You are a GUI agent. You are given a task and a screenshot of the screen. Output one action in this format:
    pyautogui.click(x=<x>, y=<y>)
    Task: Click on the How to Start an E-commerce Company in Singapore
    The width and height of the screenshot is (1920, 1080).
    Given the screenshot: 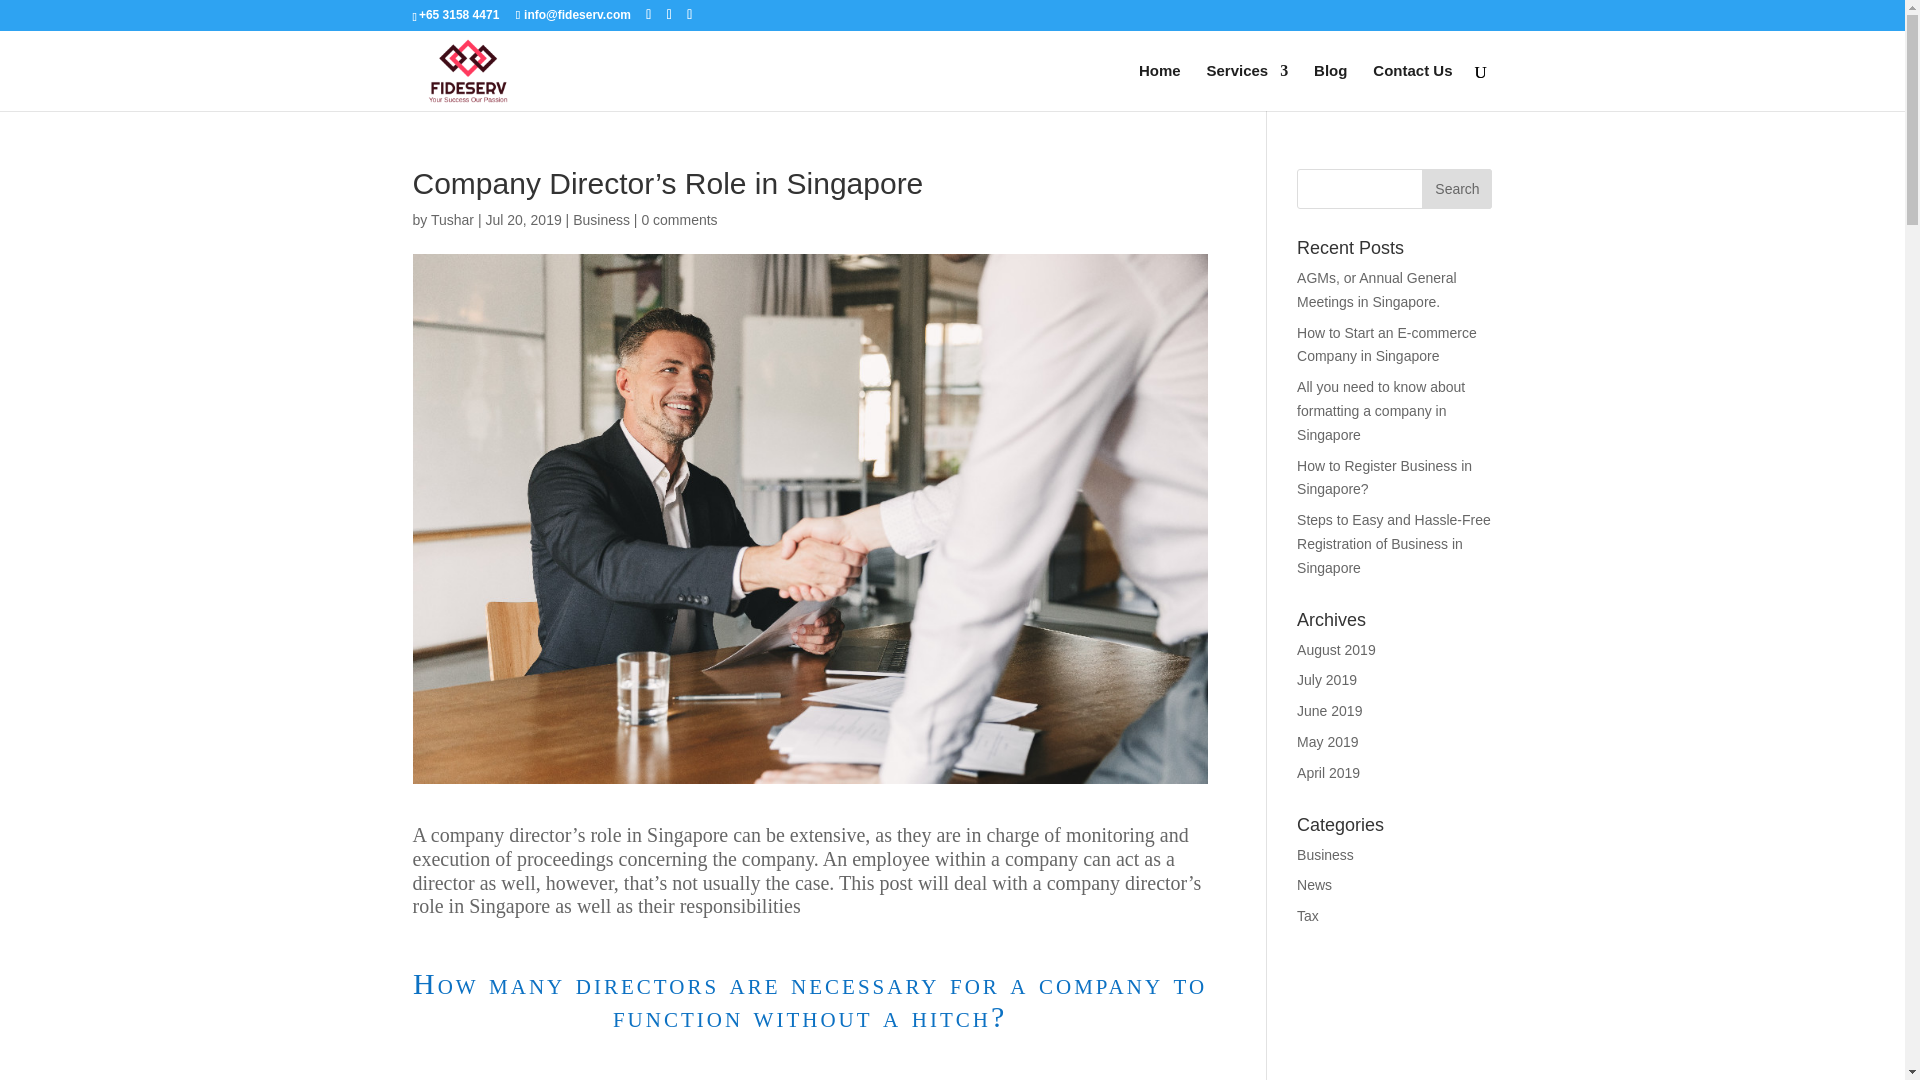 What is the action you would take?
    pyautogui.click(x=1386, y=345)
    